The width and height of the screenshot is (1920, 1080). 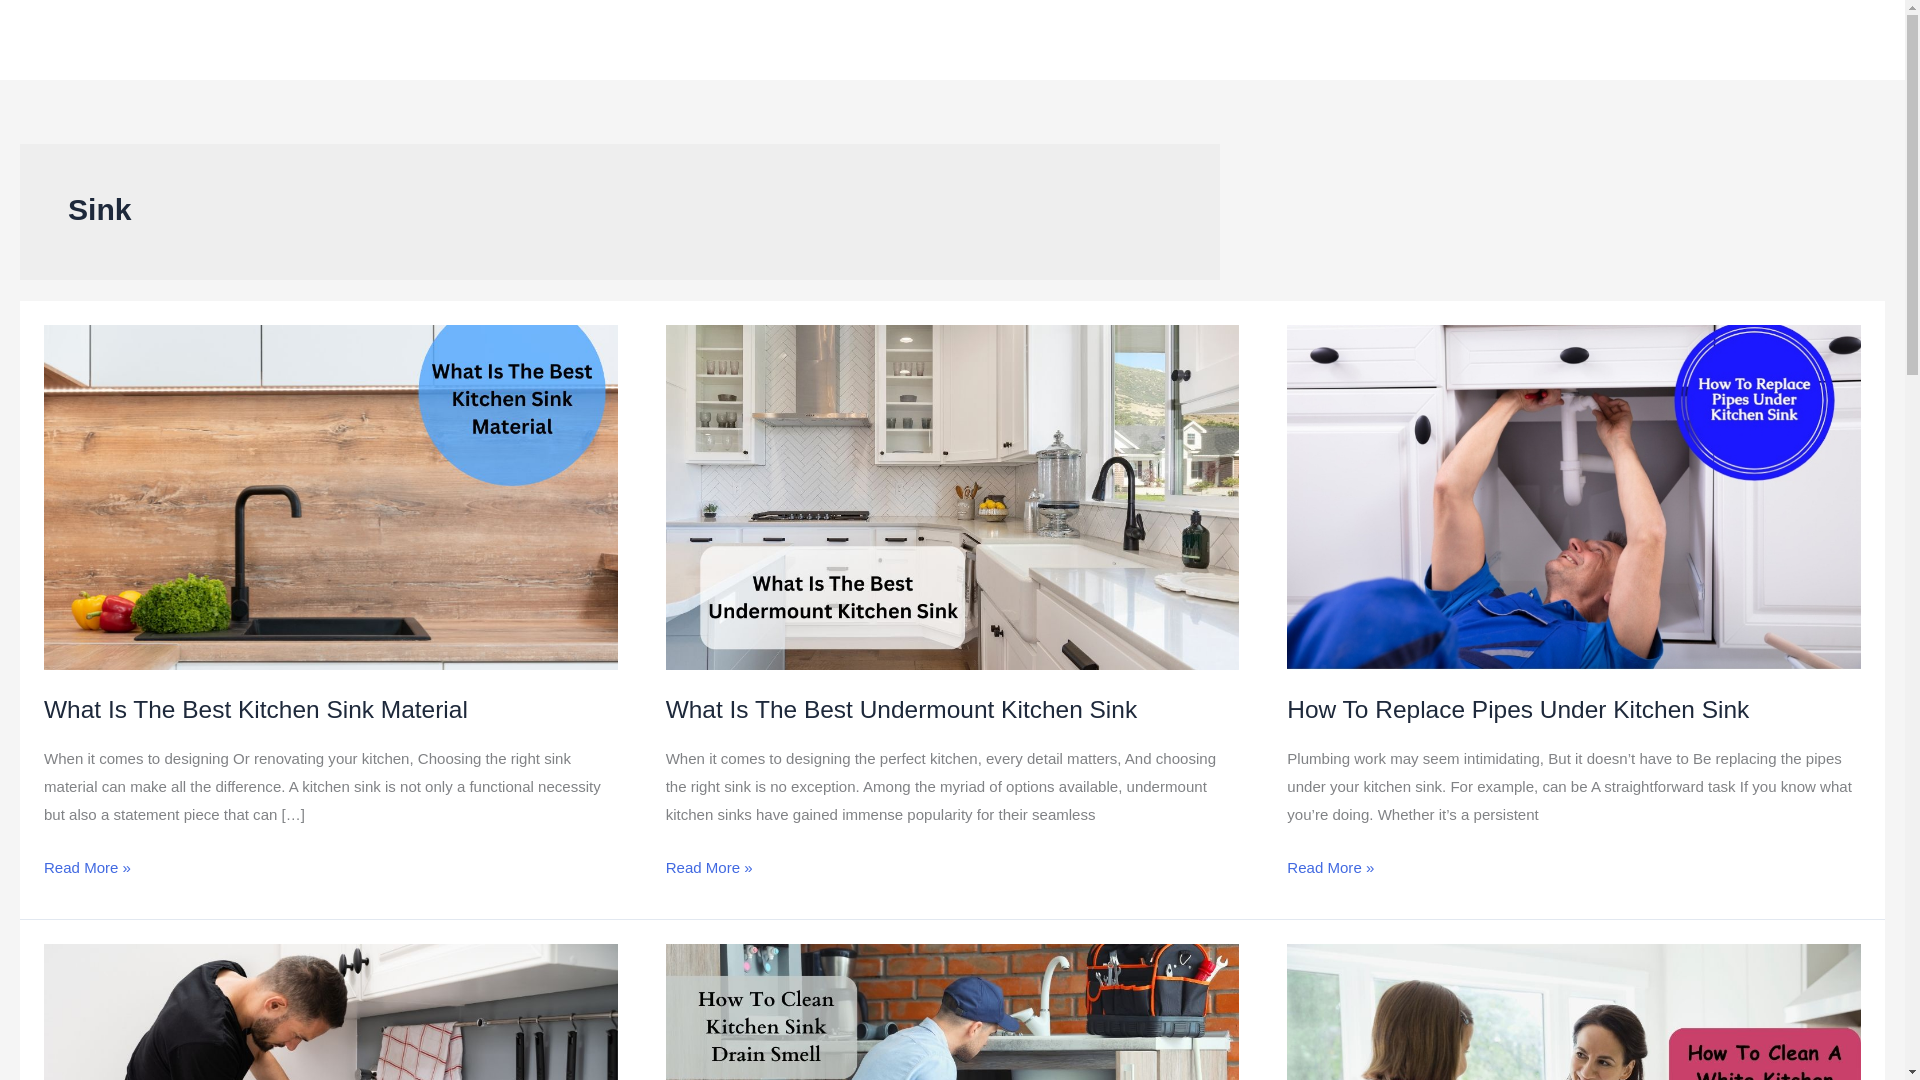 I want to click on Home, so click(x=1544, y=40).